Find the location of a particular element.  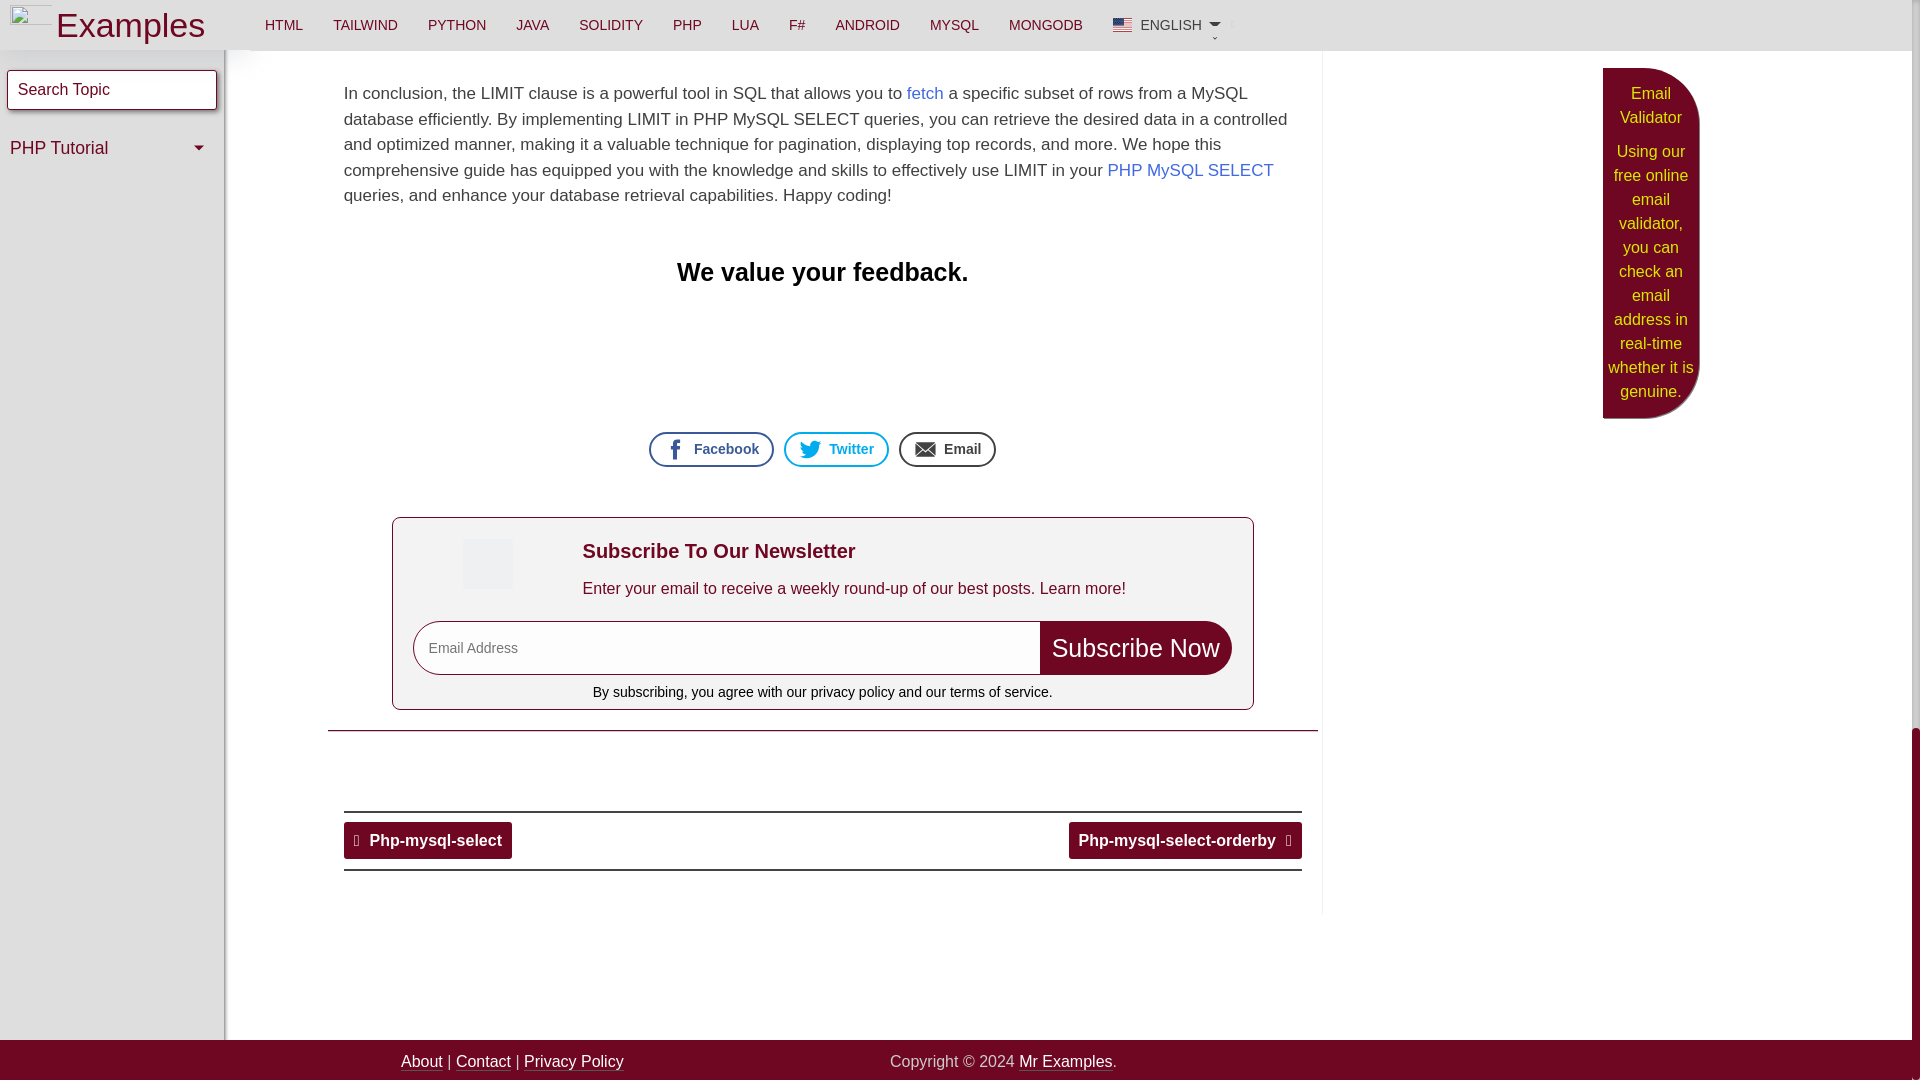

Mr Examples is located at coordinates (1065, 1062).